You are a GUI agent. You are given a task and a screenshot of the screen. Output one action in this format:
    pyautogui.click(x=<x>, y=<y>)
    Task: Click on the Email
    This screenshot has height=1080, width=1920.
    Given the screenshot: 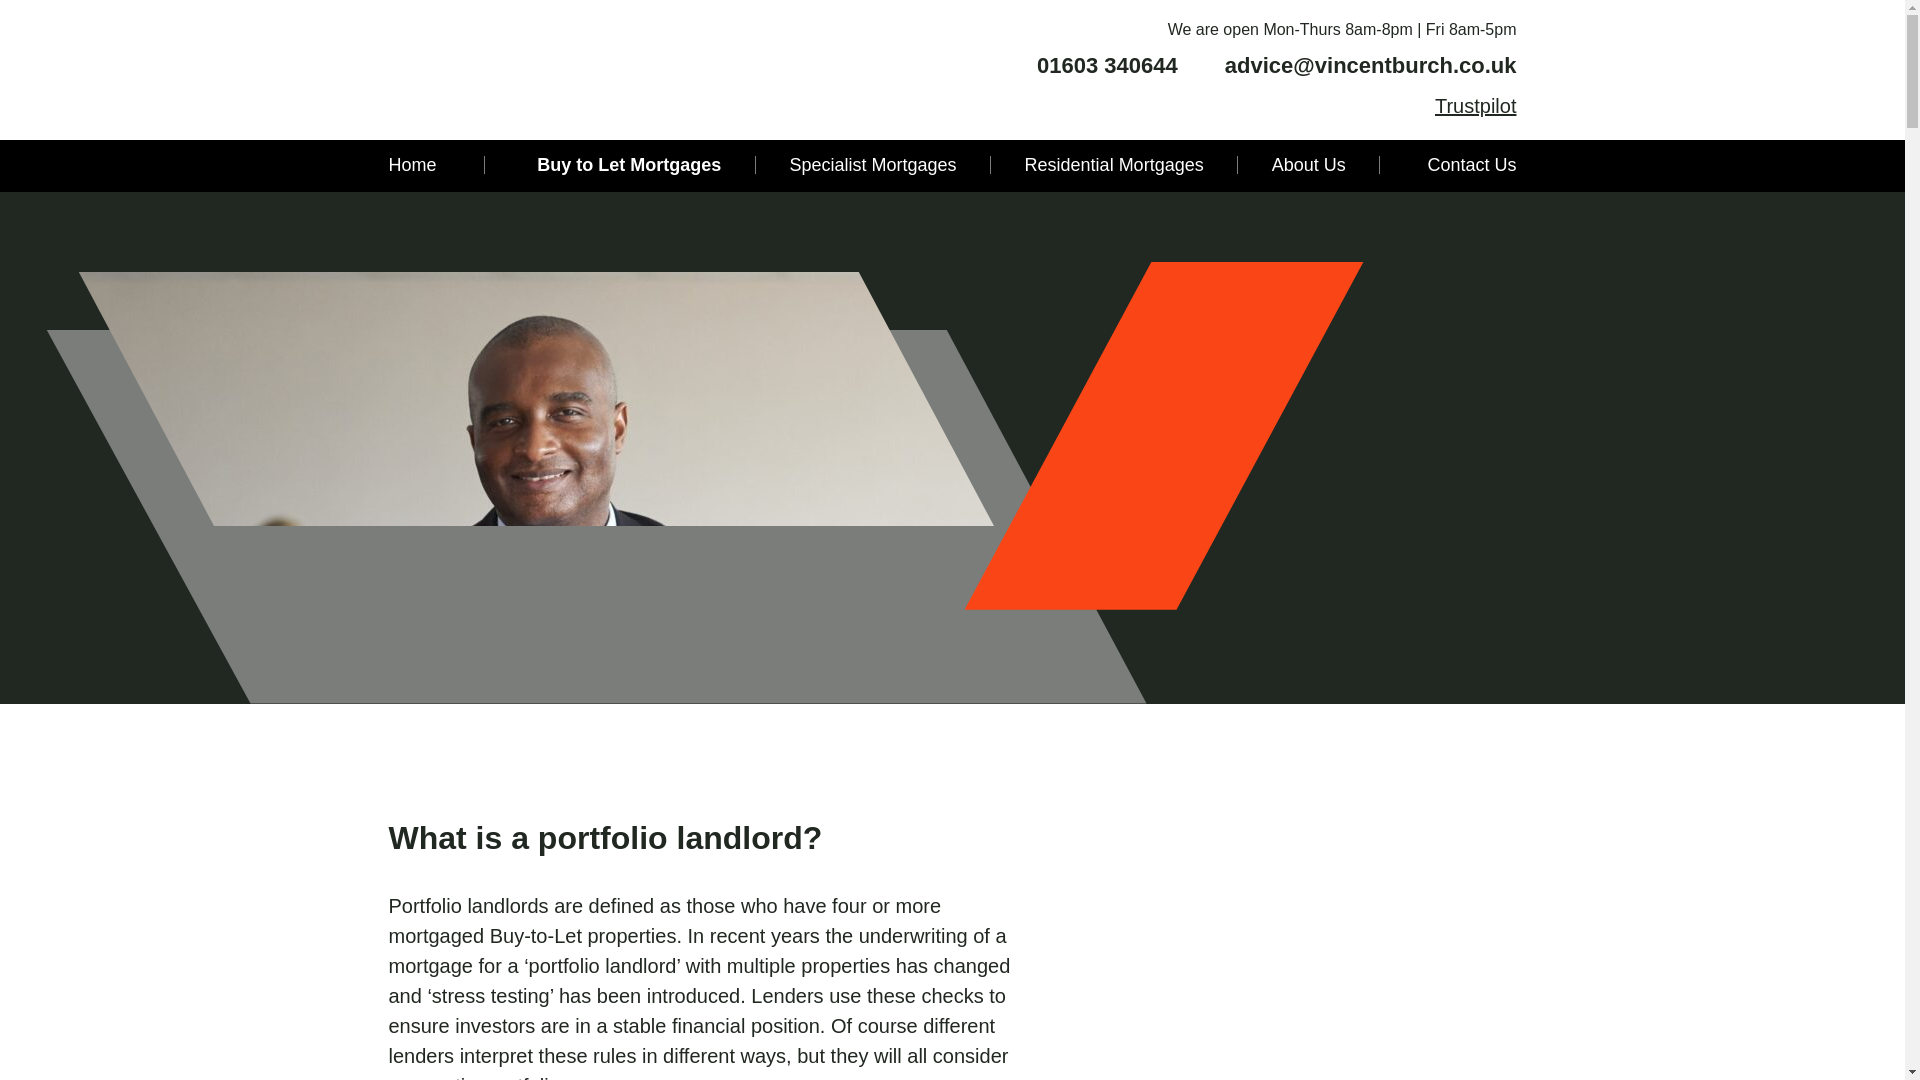 What is the action you would take?
    pyautogui.click(x=1204, y=66)
    